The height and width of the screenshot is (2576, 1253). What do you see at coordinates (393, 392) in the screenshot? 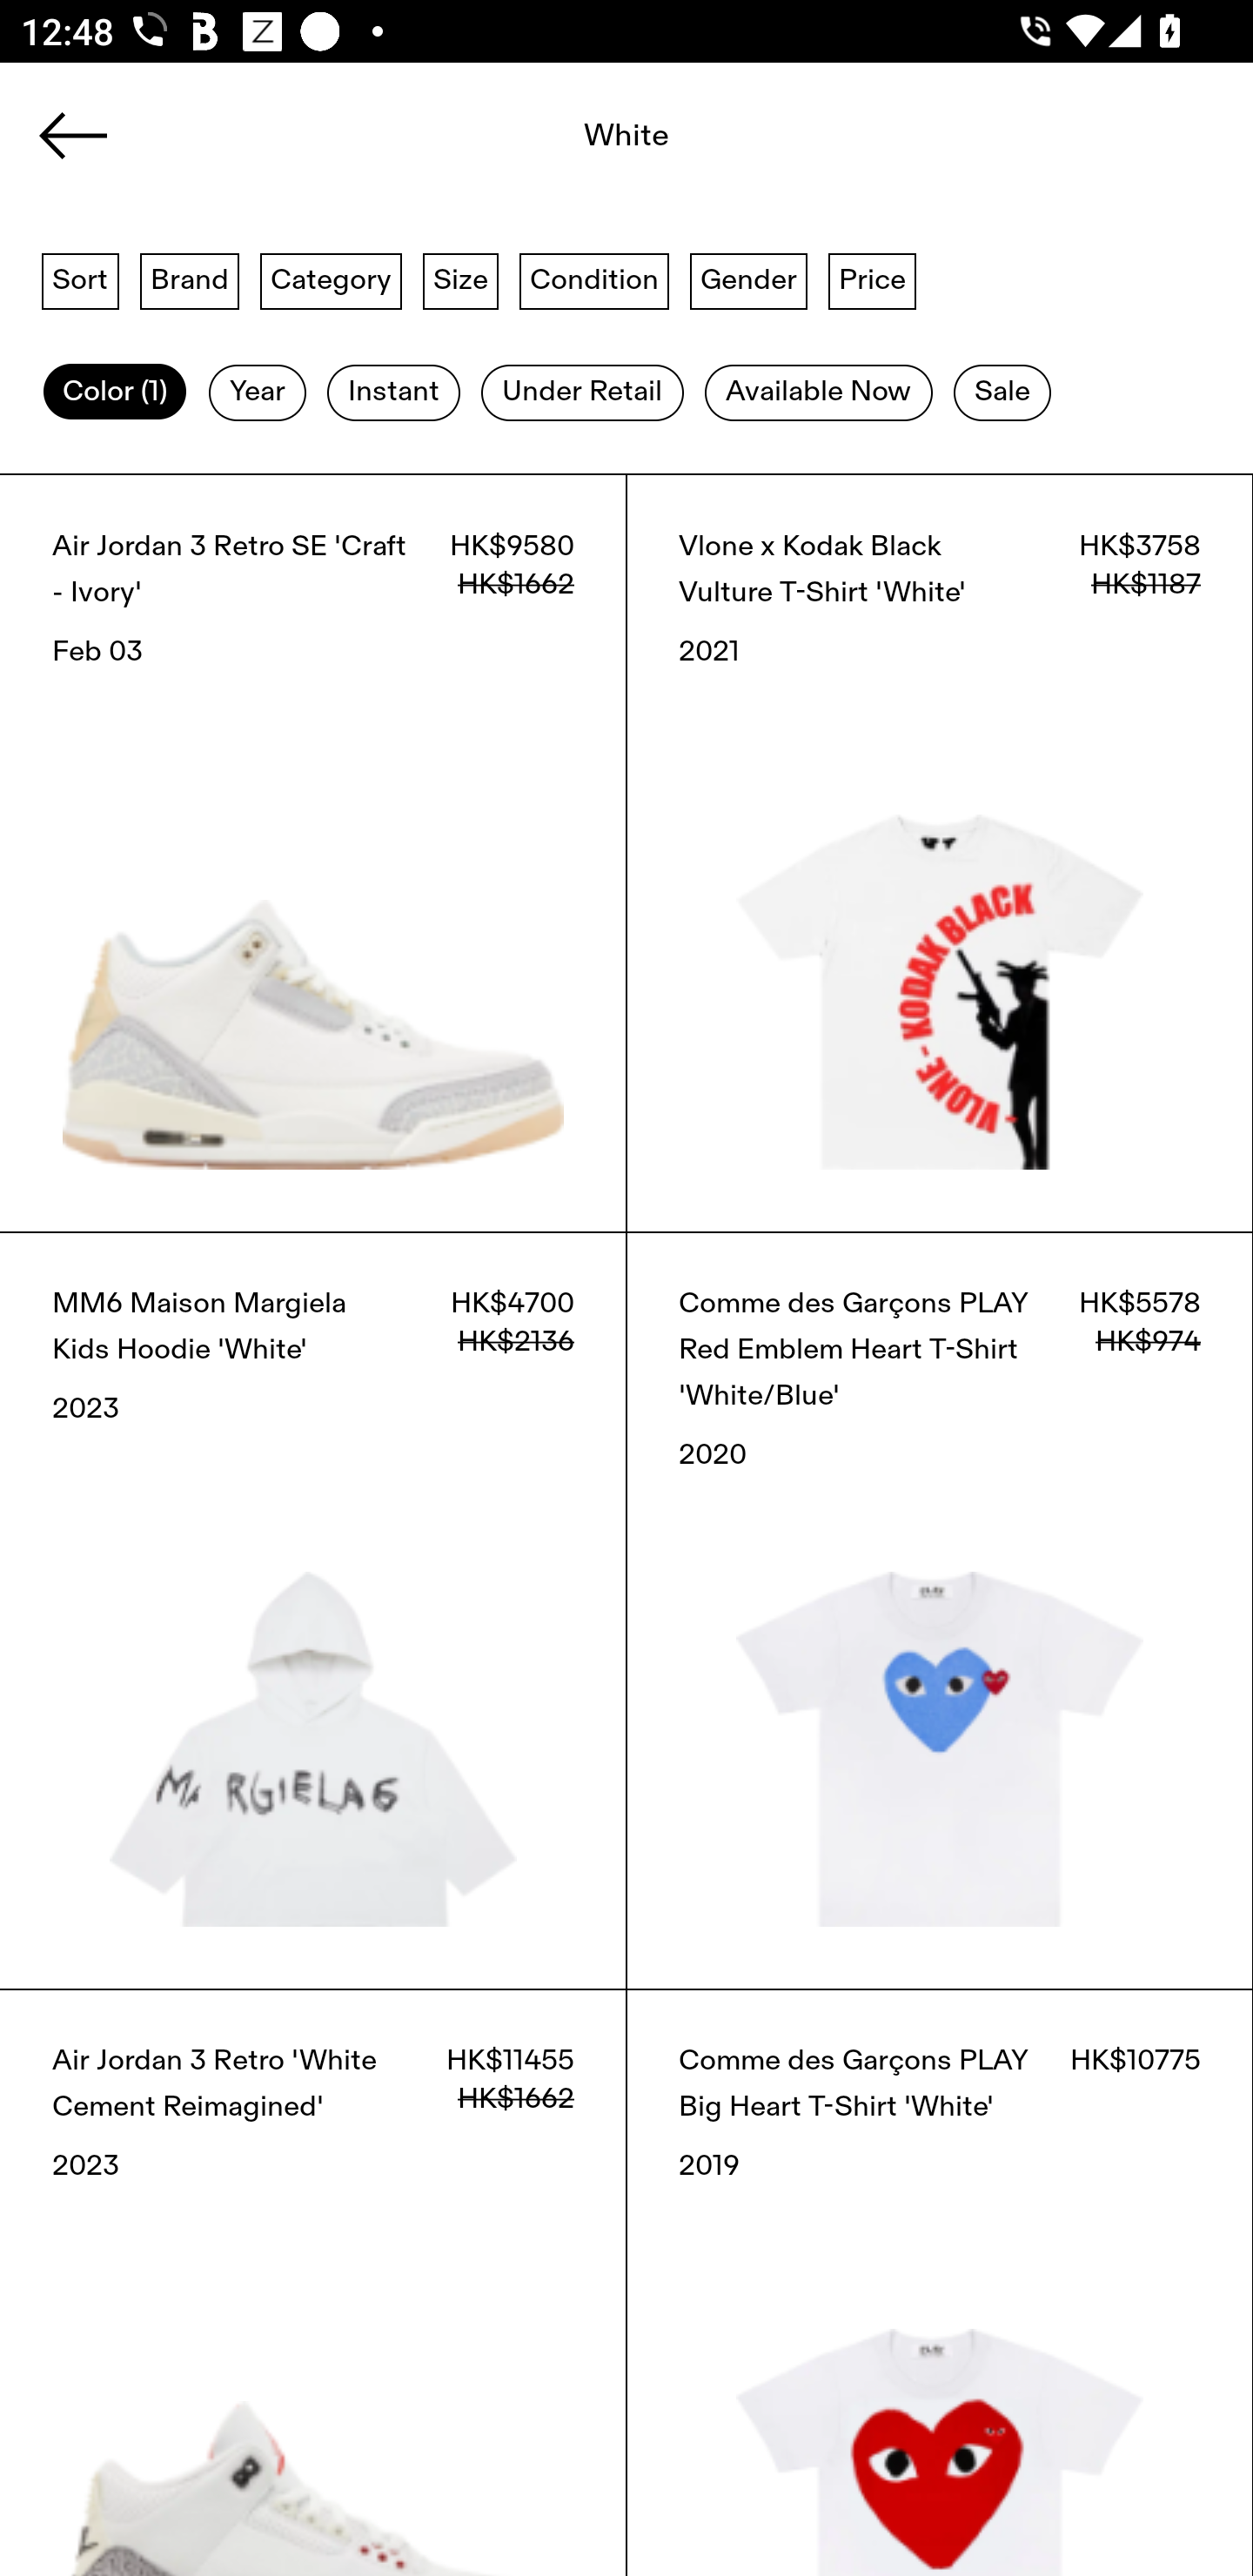
I see `Instant` at bounding box center [393, 392].